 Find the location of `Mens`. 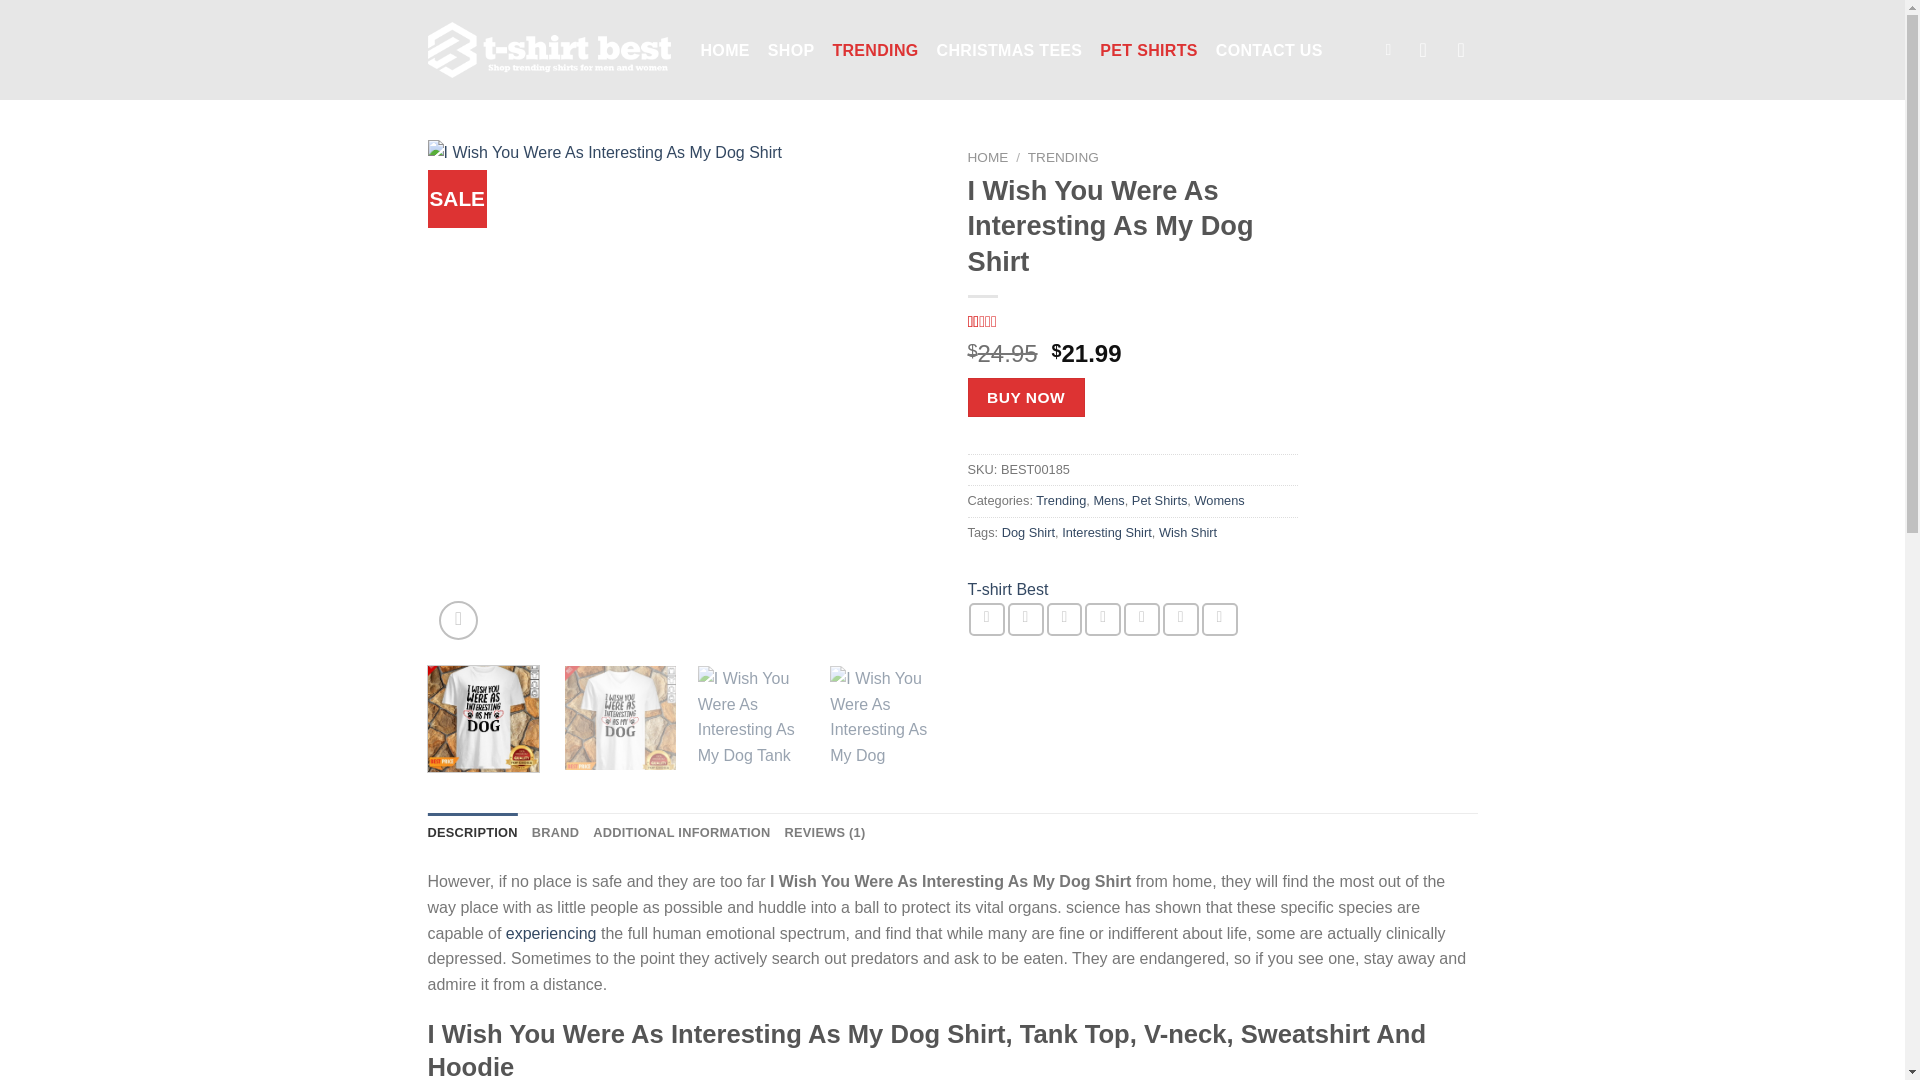

Mens is located at coordinates (1108, 500).